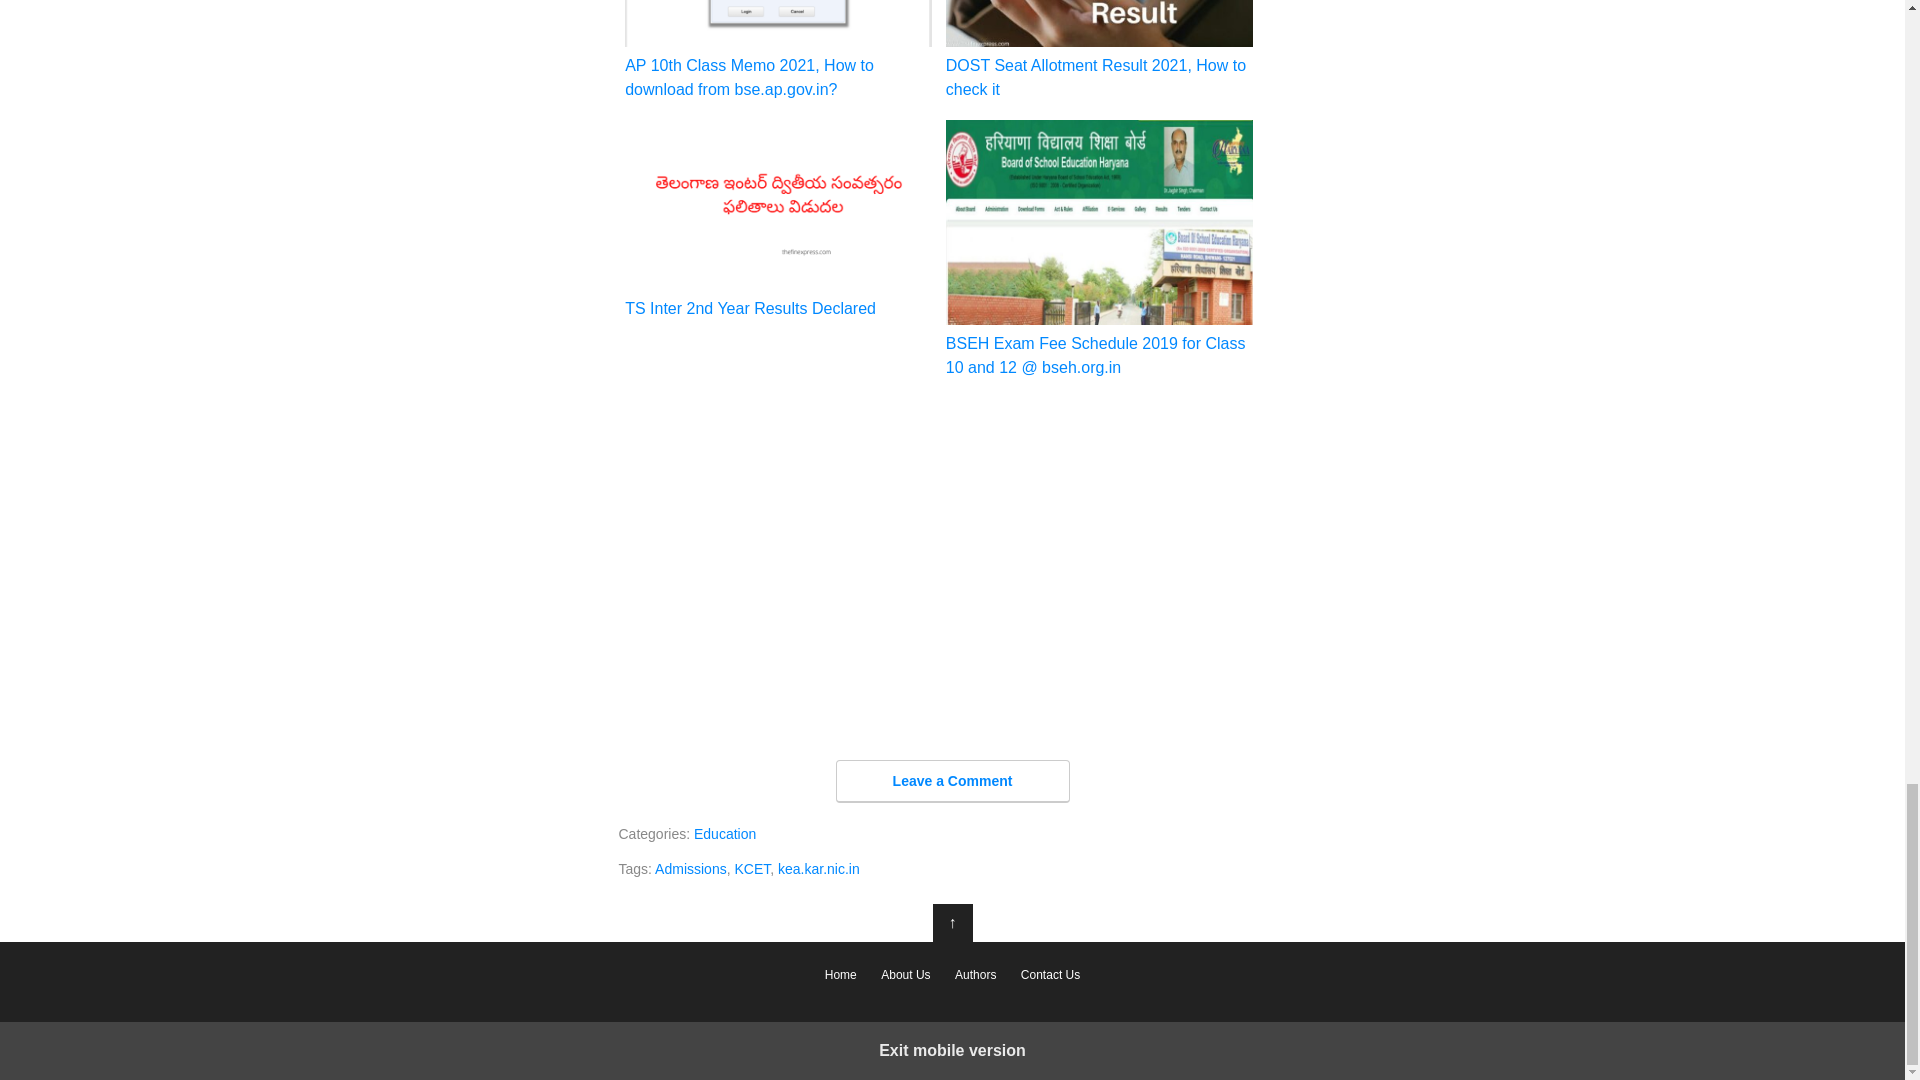 This screenshot has height=1080, width=1920. Describe the element at coordinates (1100, 50) in the screenshot. I see `DOST Seat Allotment Result 2021, How to check it` at that location.